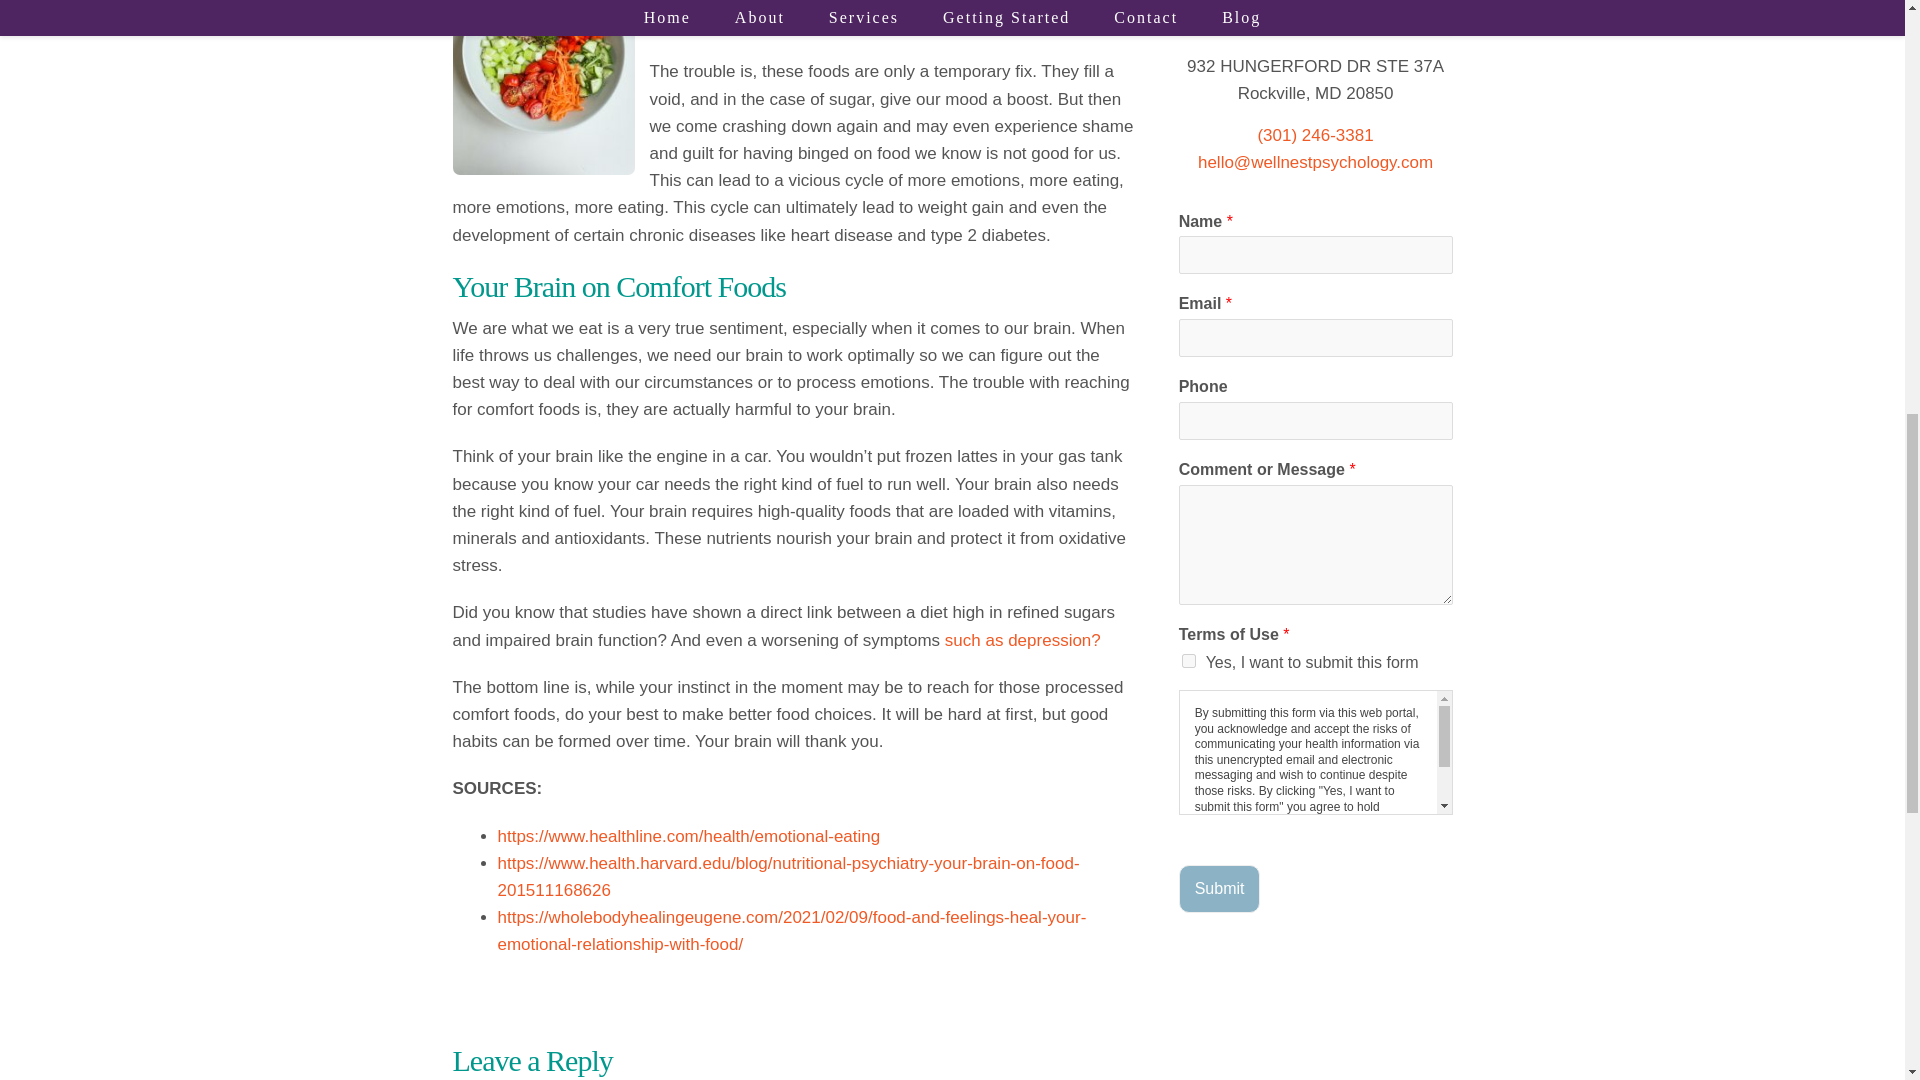 This screenshot has width=1920, height=1080. I want to click on Yes, I want to submit this form, so click(1189, 661).